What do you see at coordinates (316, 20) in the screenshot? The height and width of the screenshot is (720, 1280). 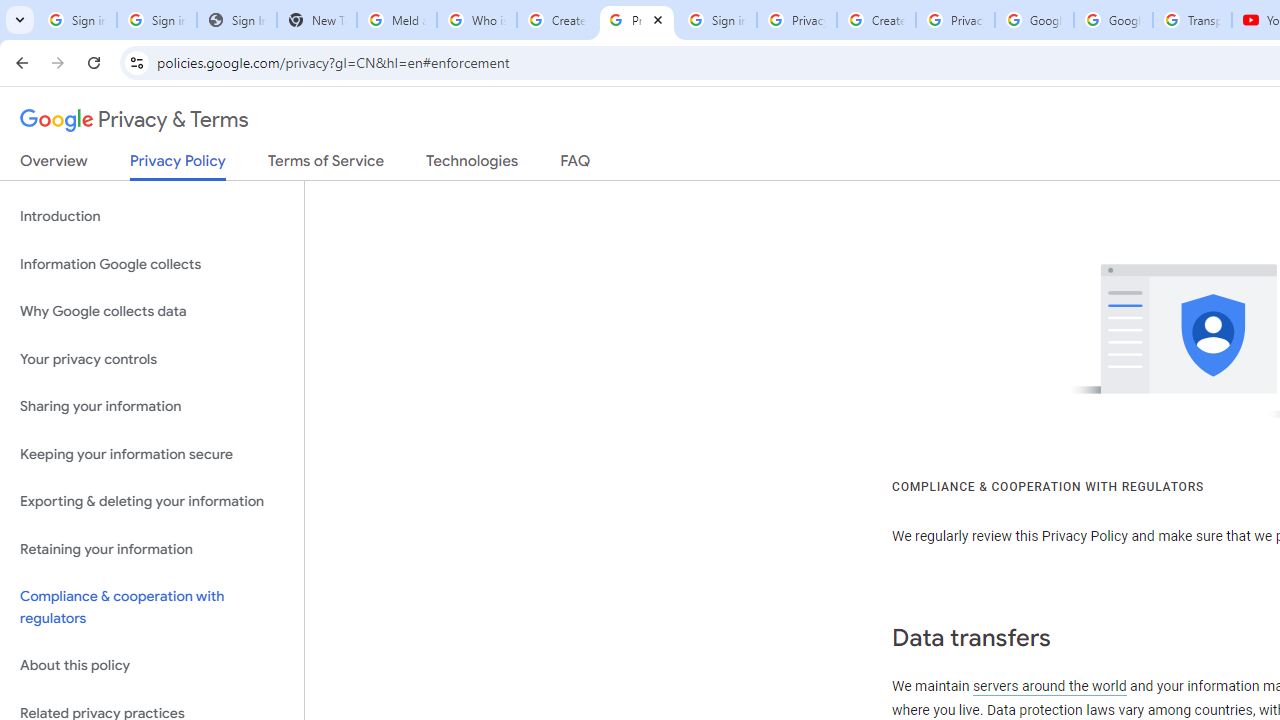 I see `New Tab` at bounding box center [316, 20].